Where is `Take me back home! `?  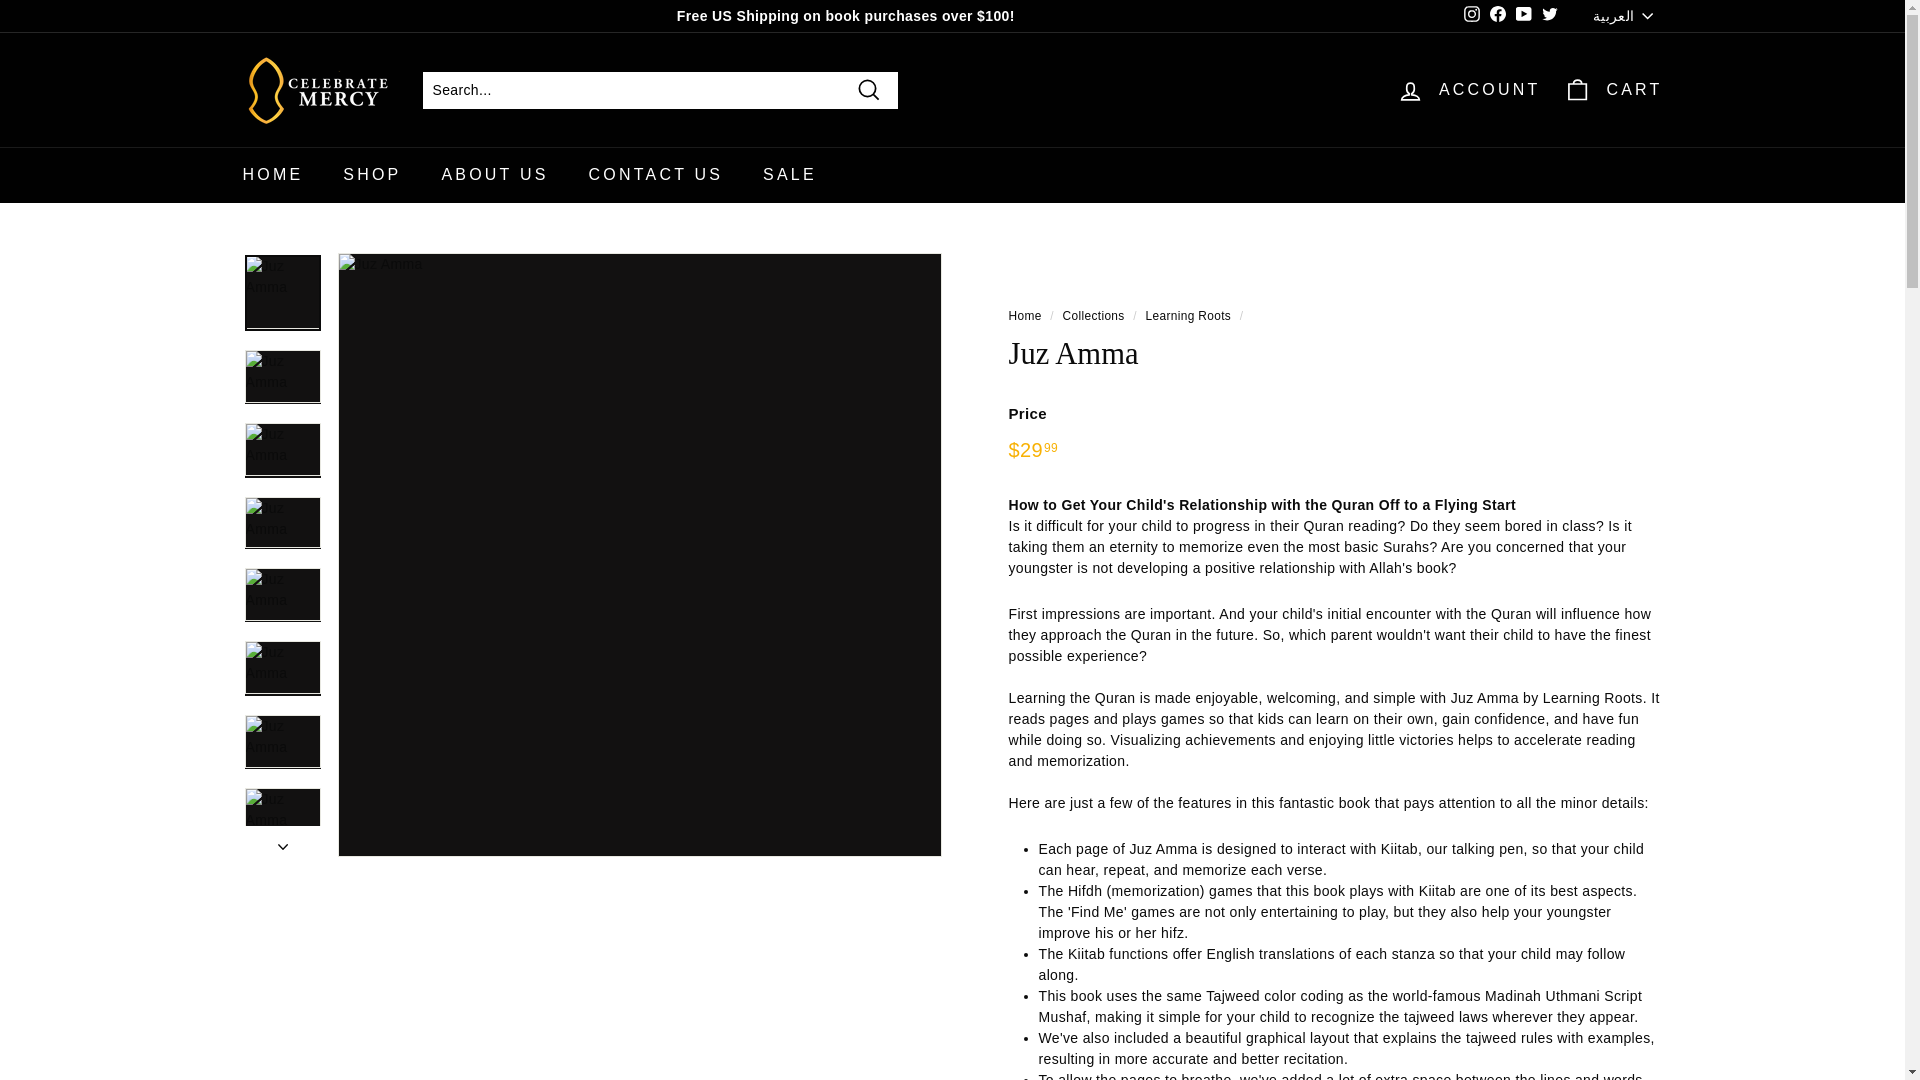
Take me back home!  is located at coordinates (1024, 315).